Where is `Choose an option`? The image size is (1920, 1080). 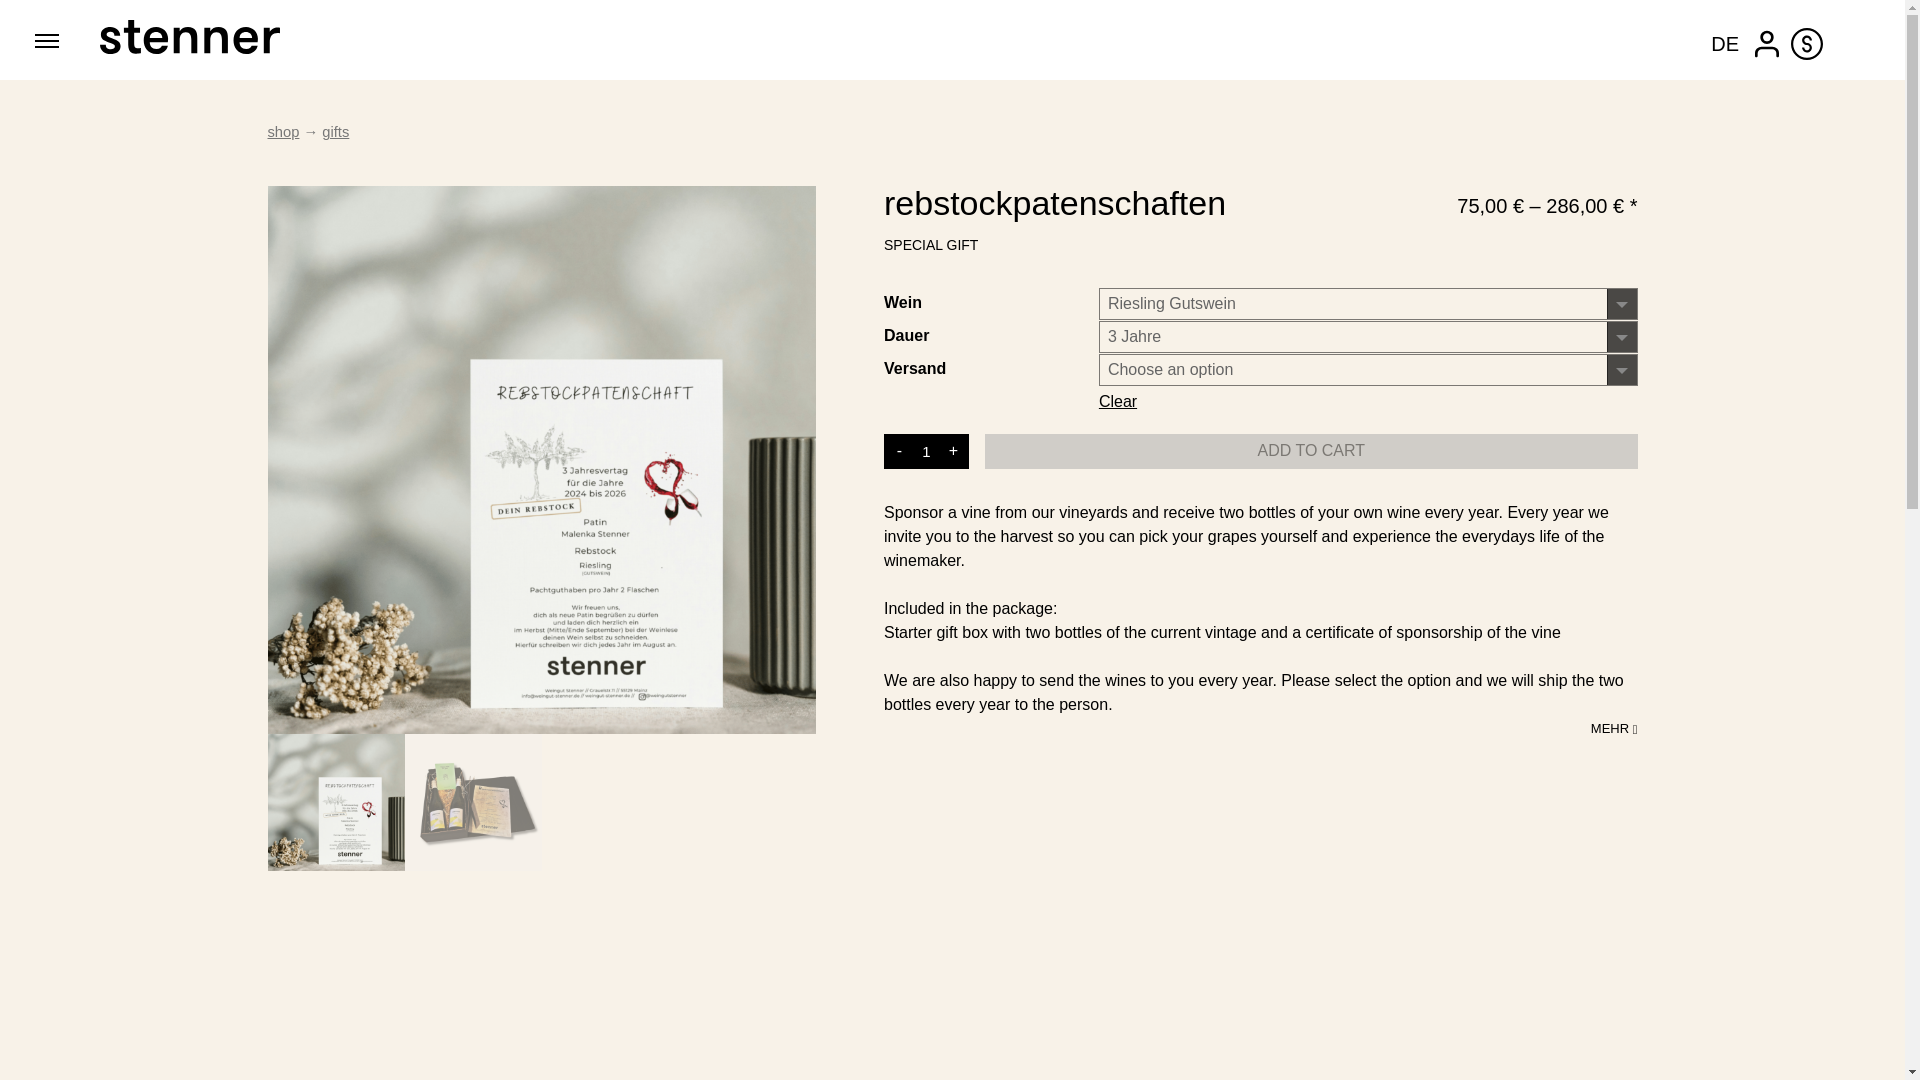 Choose an option is located at coordinates (1368, 370).